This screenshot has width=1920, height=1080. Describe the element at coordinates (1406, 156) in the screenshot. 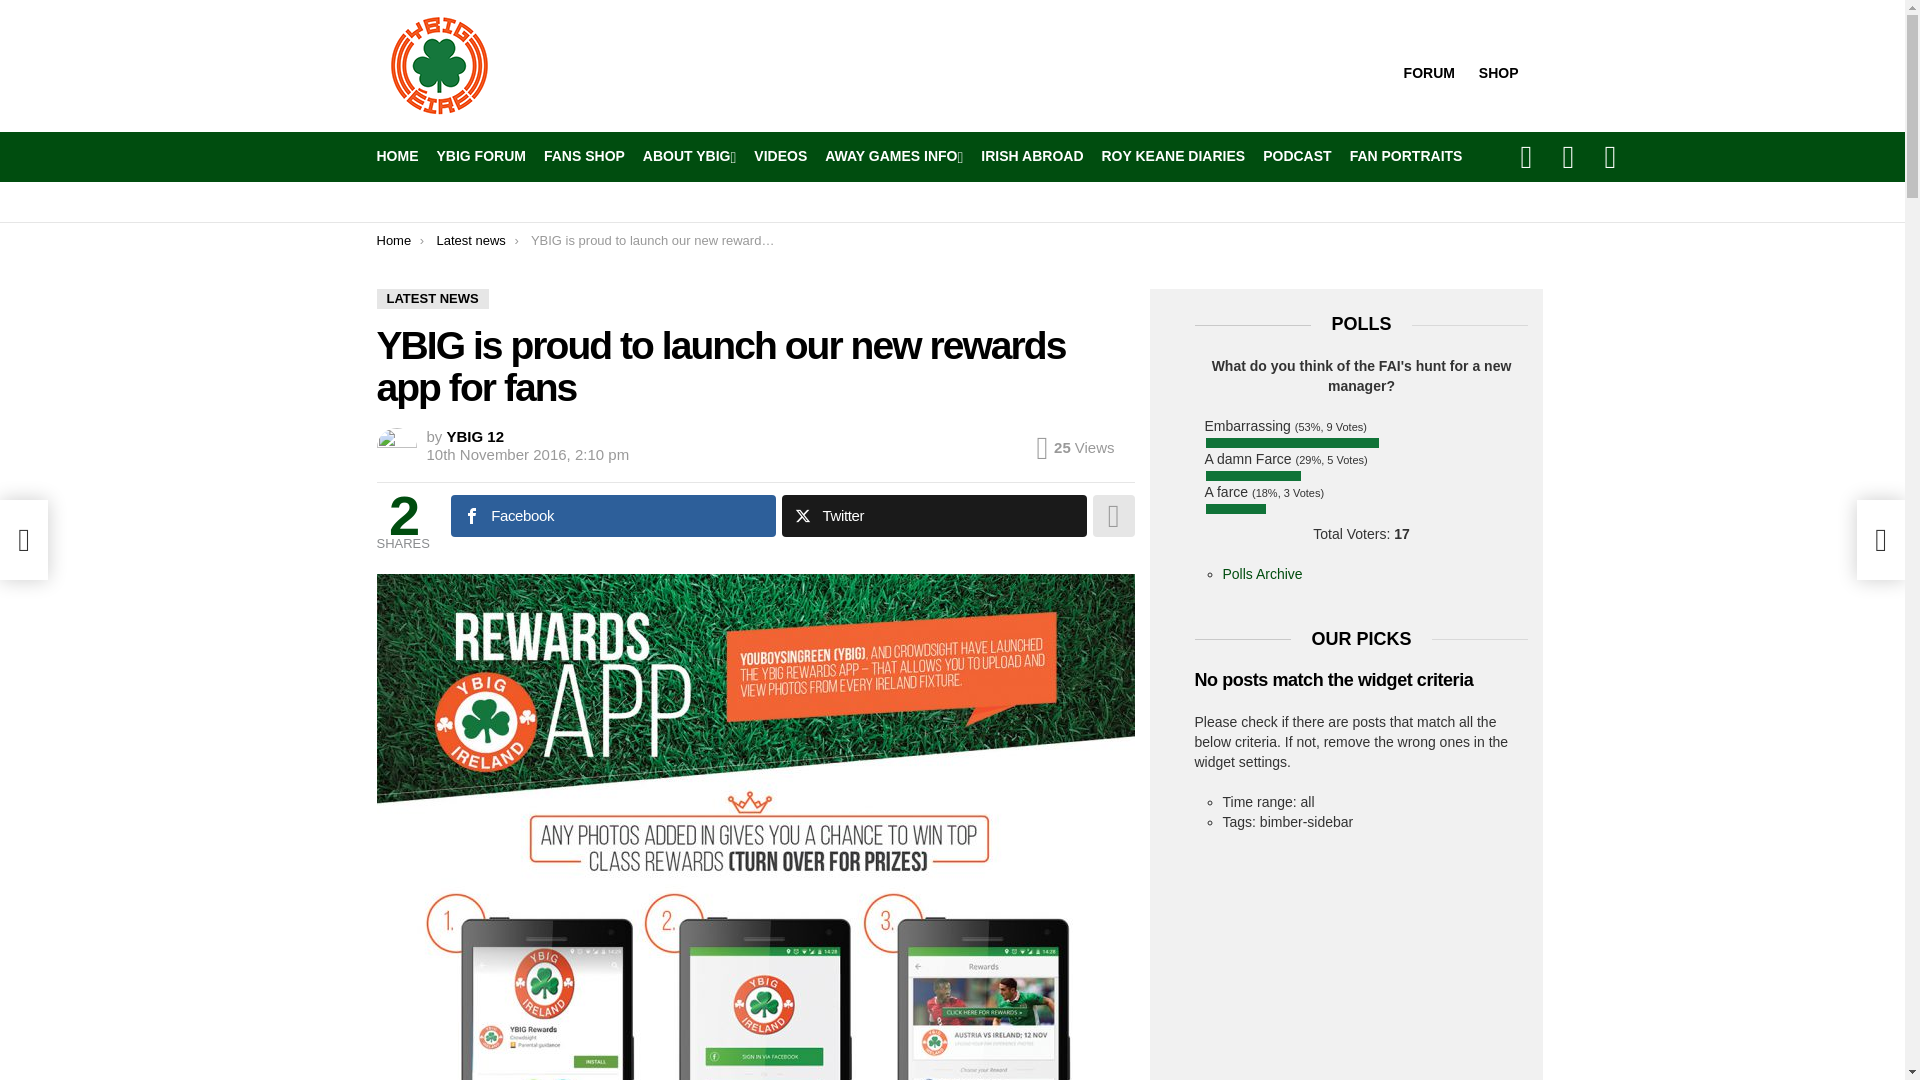

I see `FAN PORTRAITS` at that location.